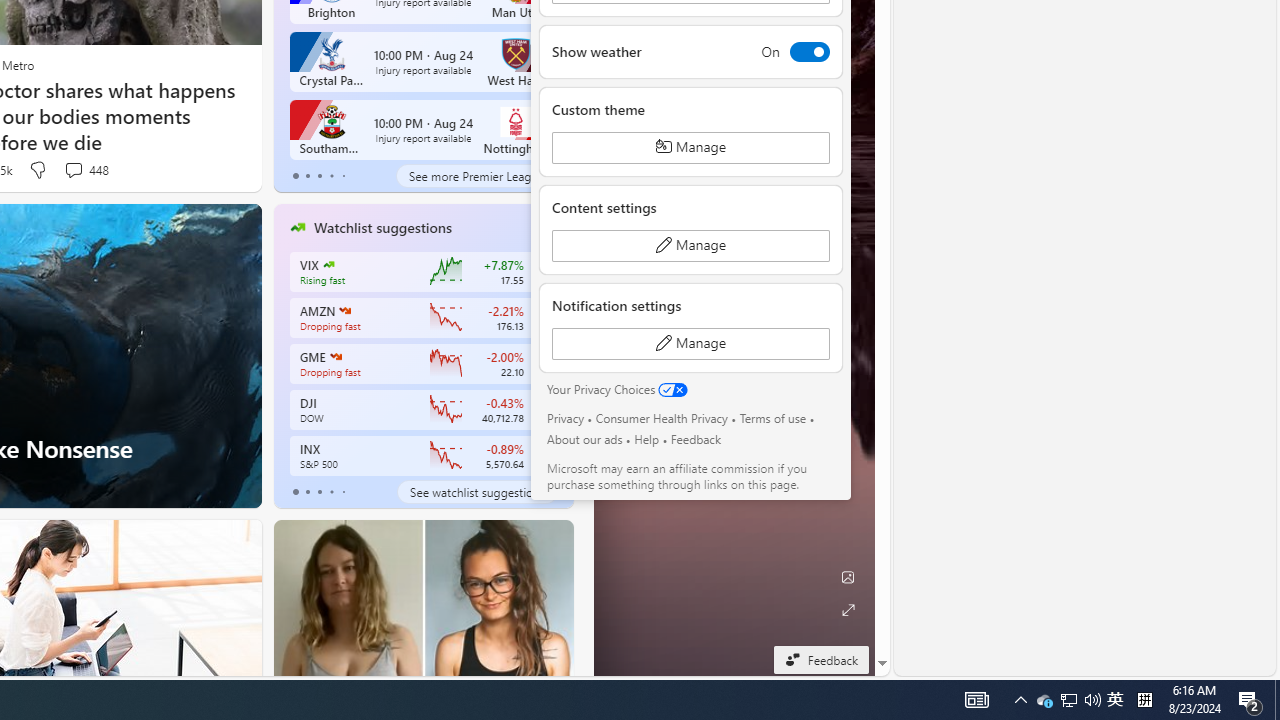  Describe the element at coordinates (662, 418) in the screenshot. I see `Consumer Health Privacy` at that location.